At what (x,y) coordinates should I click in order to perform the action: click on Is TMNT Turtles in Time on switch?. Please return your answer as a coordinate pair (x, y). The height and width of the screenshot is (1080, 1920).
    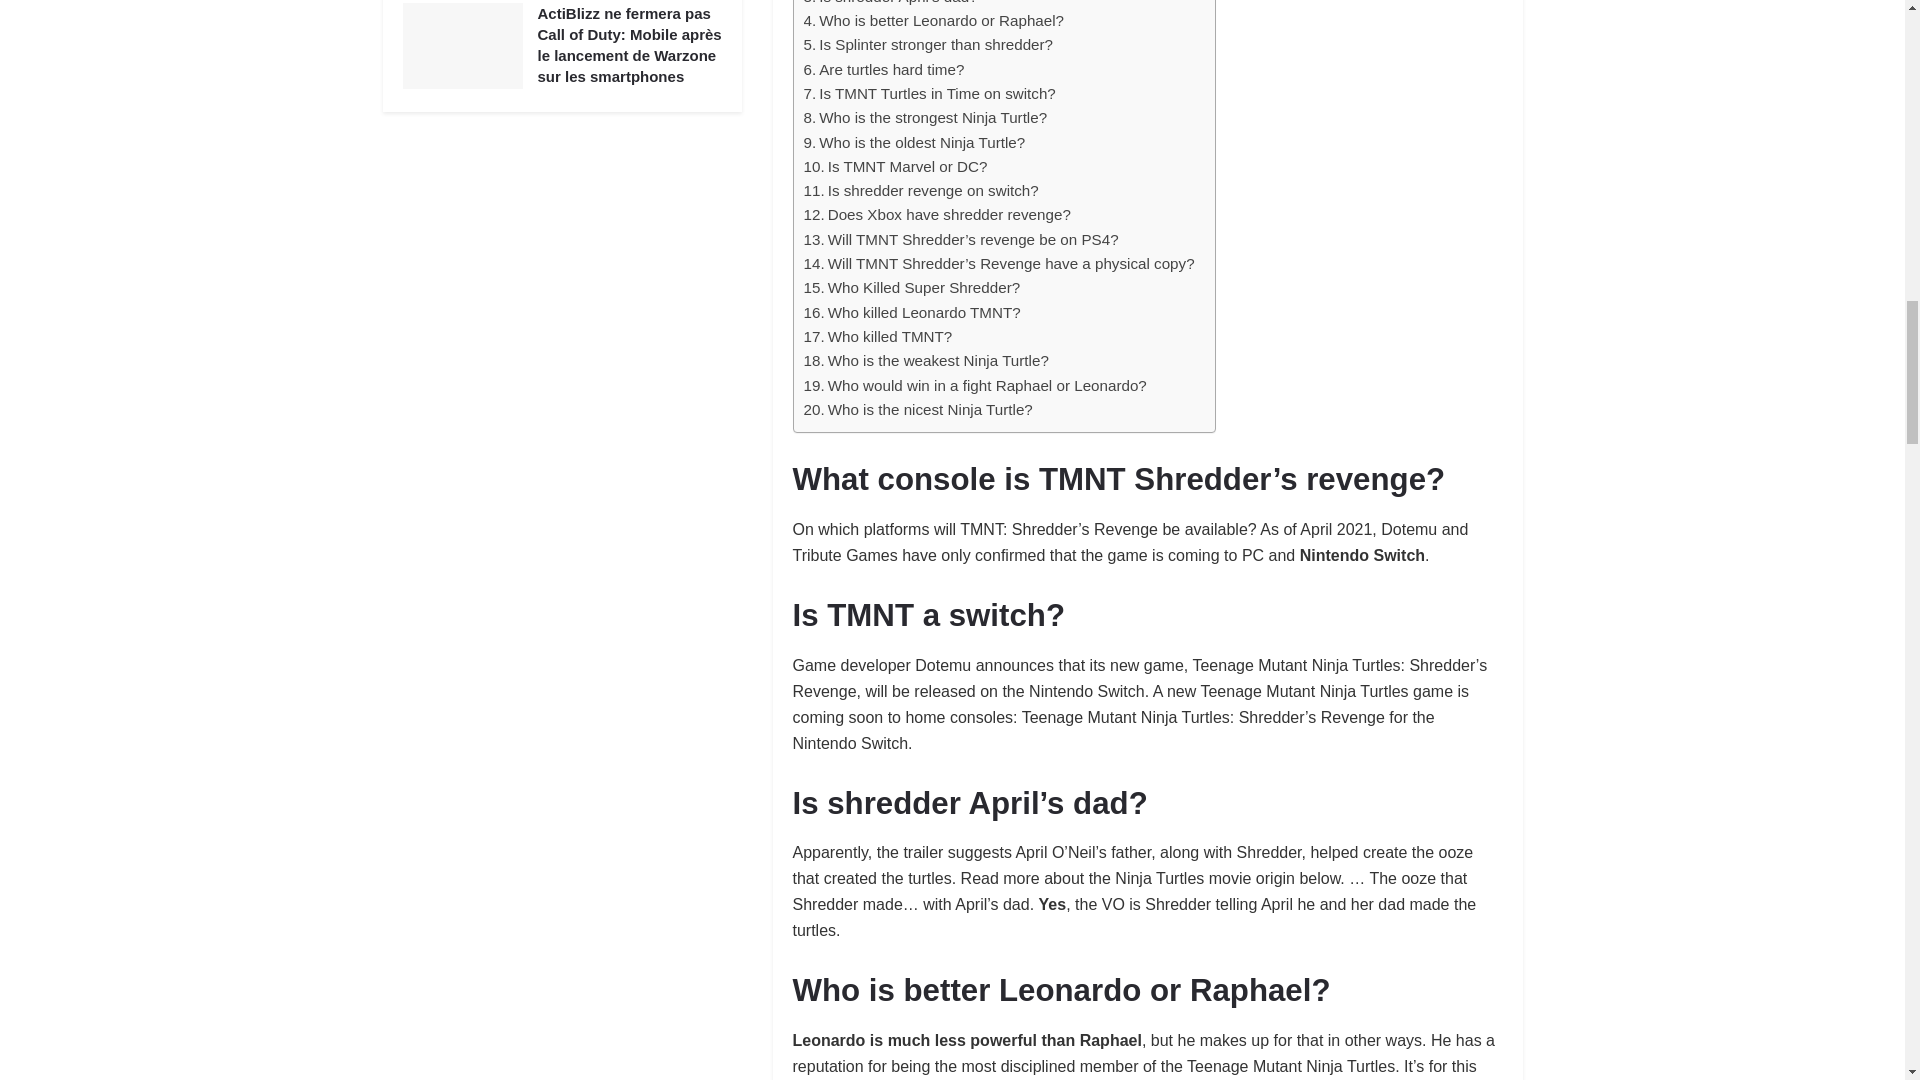
    Looking at the image, I should click on (930, 94).